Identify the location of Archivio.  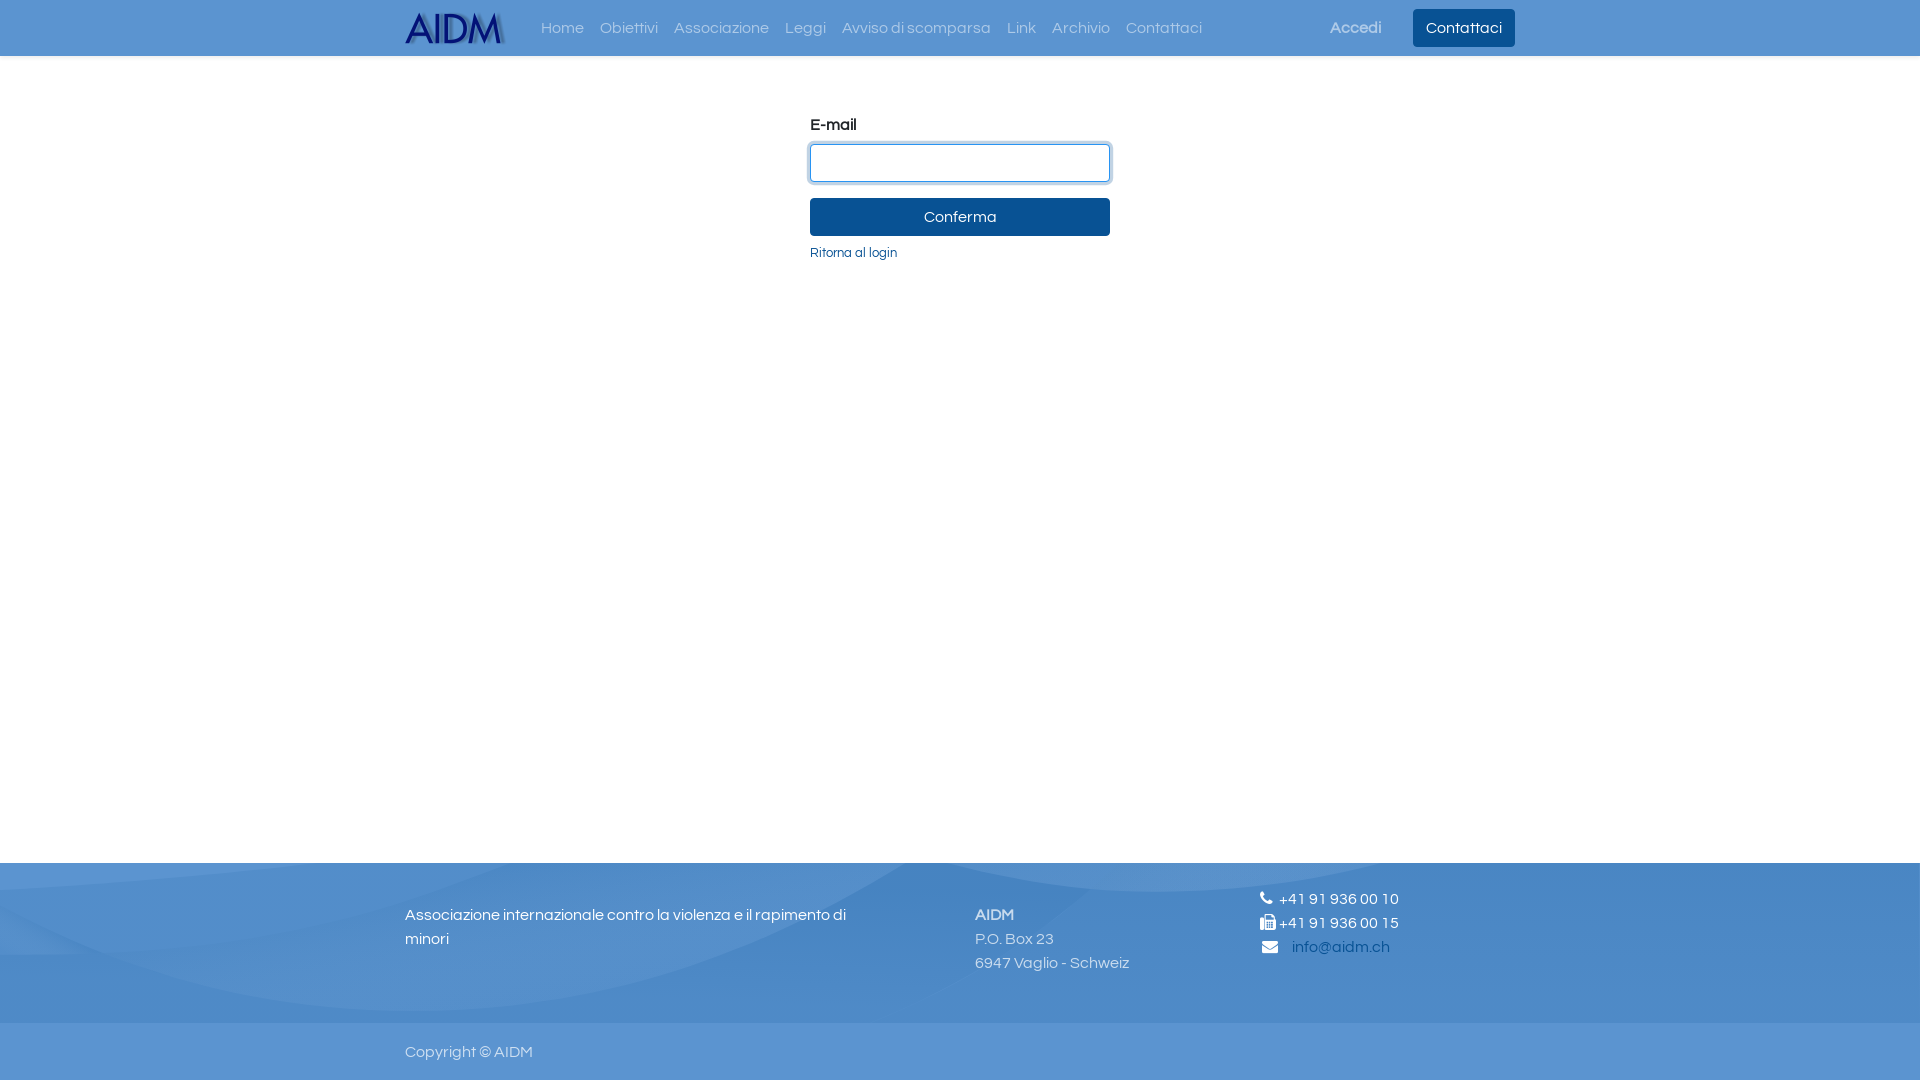
(1081, 28).